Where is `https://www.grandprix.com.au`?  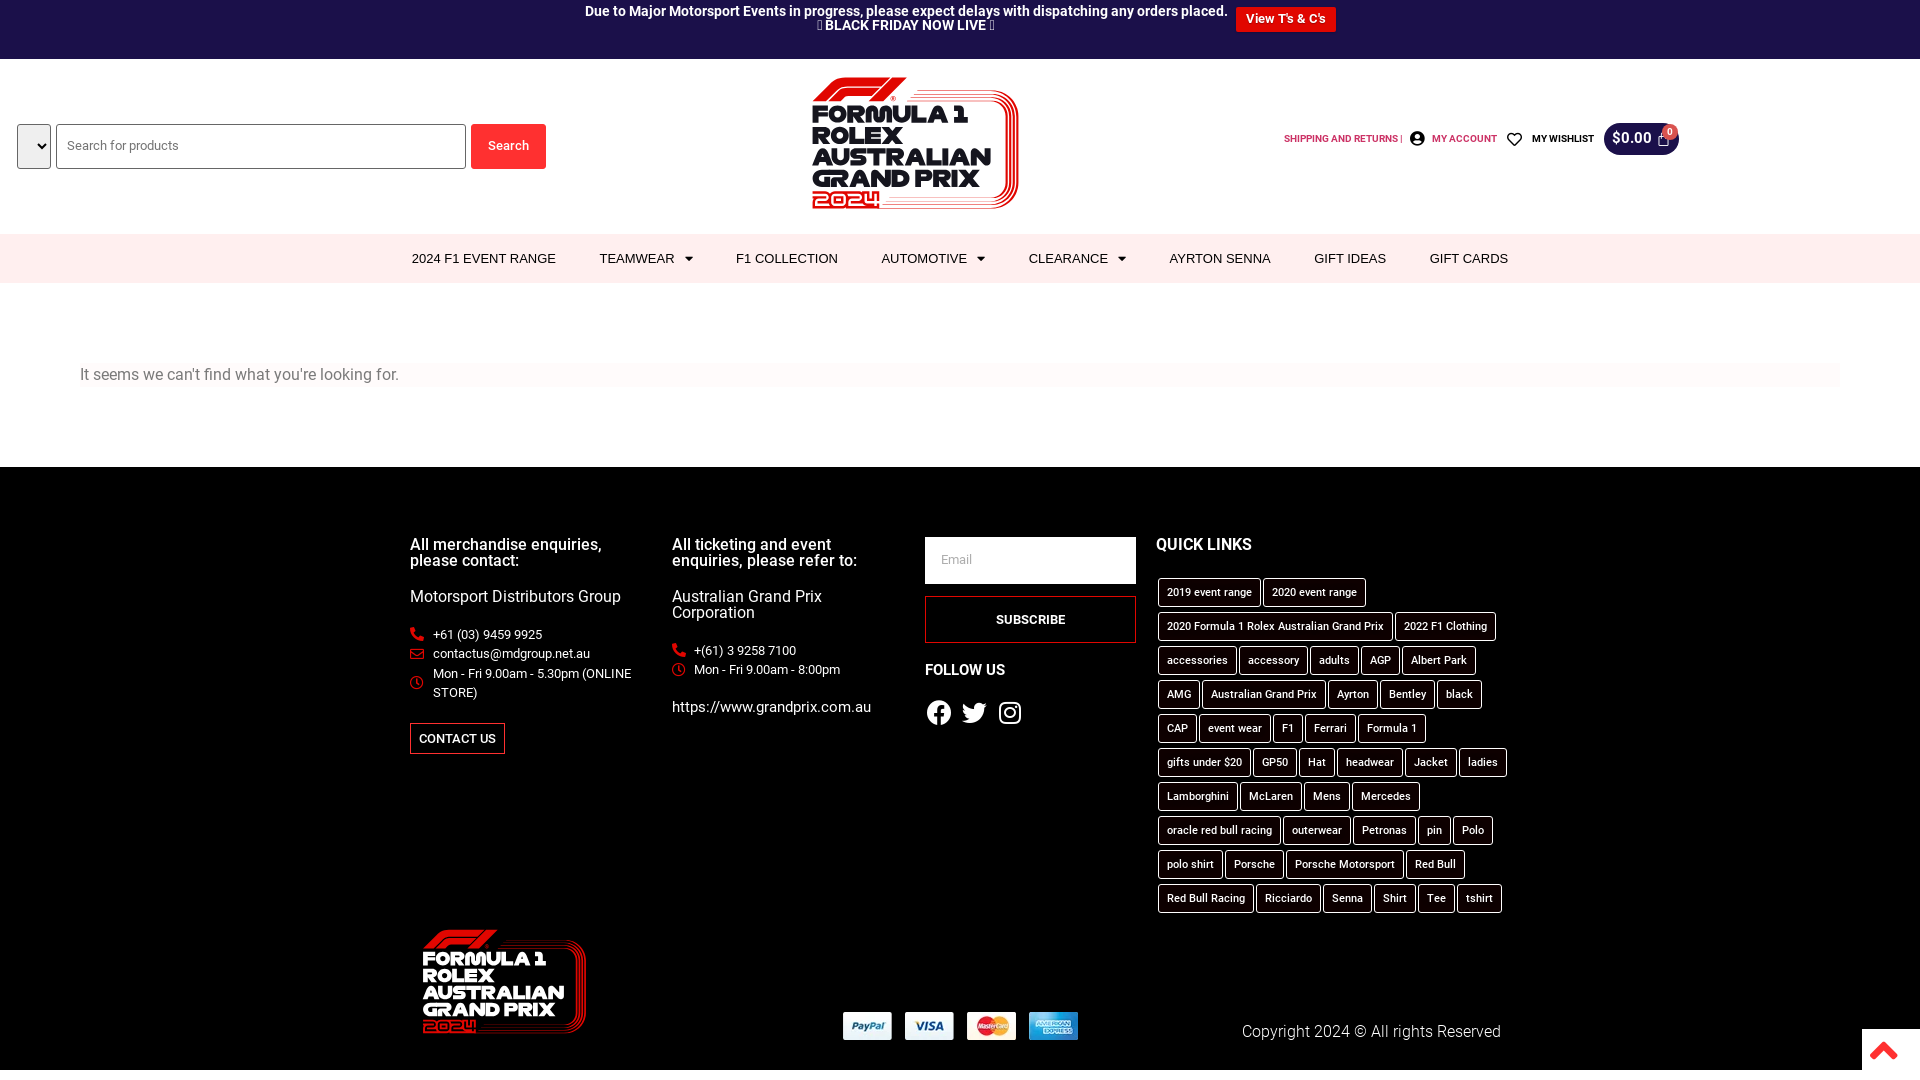 https://www.grandprix.com.au is located at coordinates (772, 707).